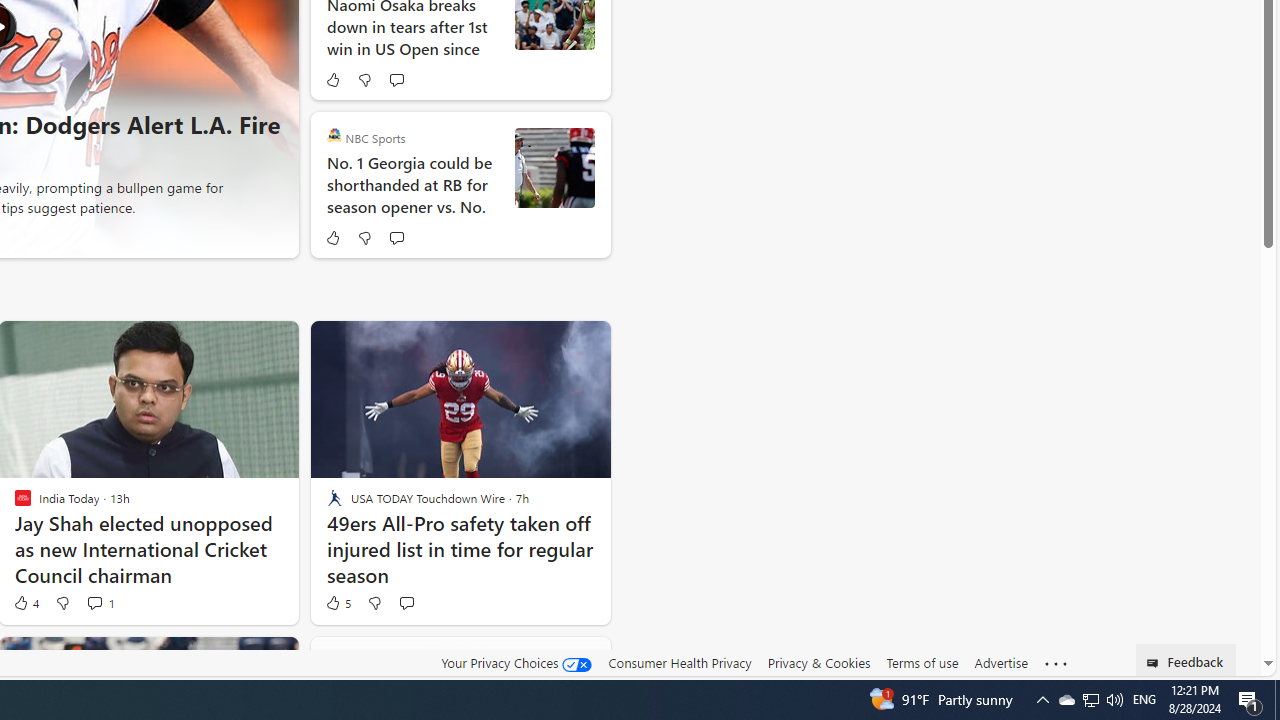  Describe the element at coordinates (516, 663) in the screenshot. I see `Your Privacy Choices` at that location.